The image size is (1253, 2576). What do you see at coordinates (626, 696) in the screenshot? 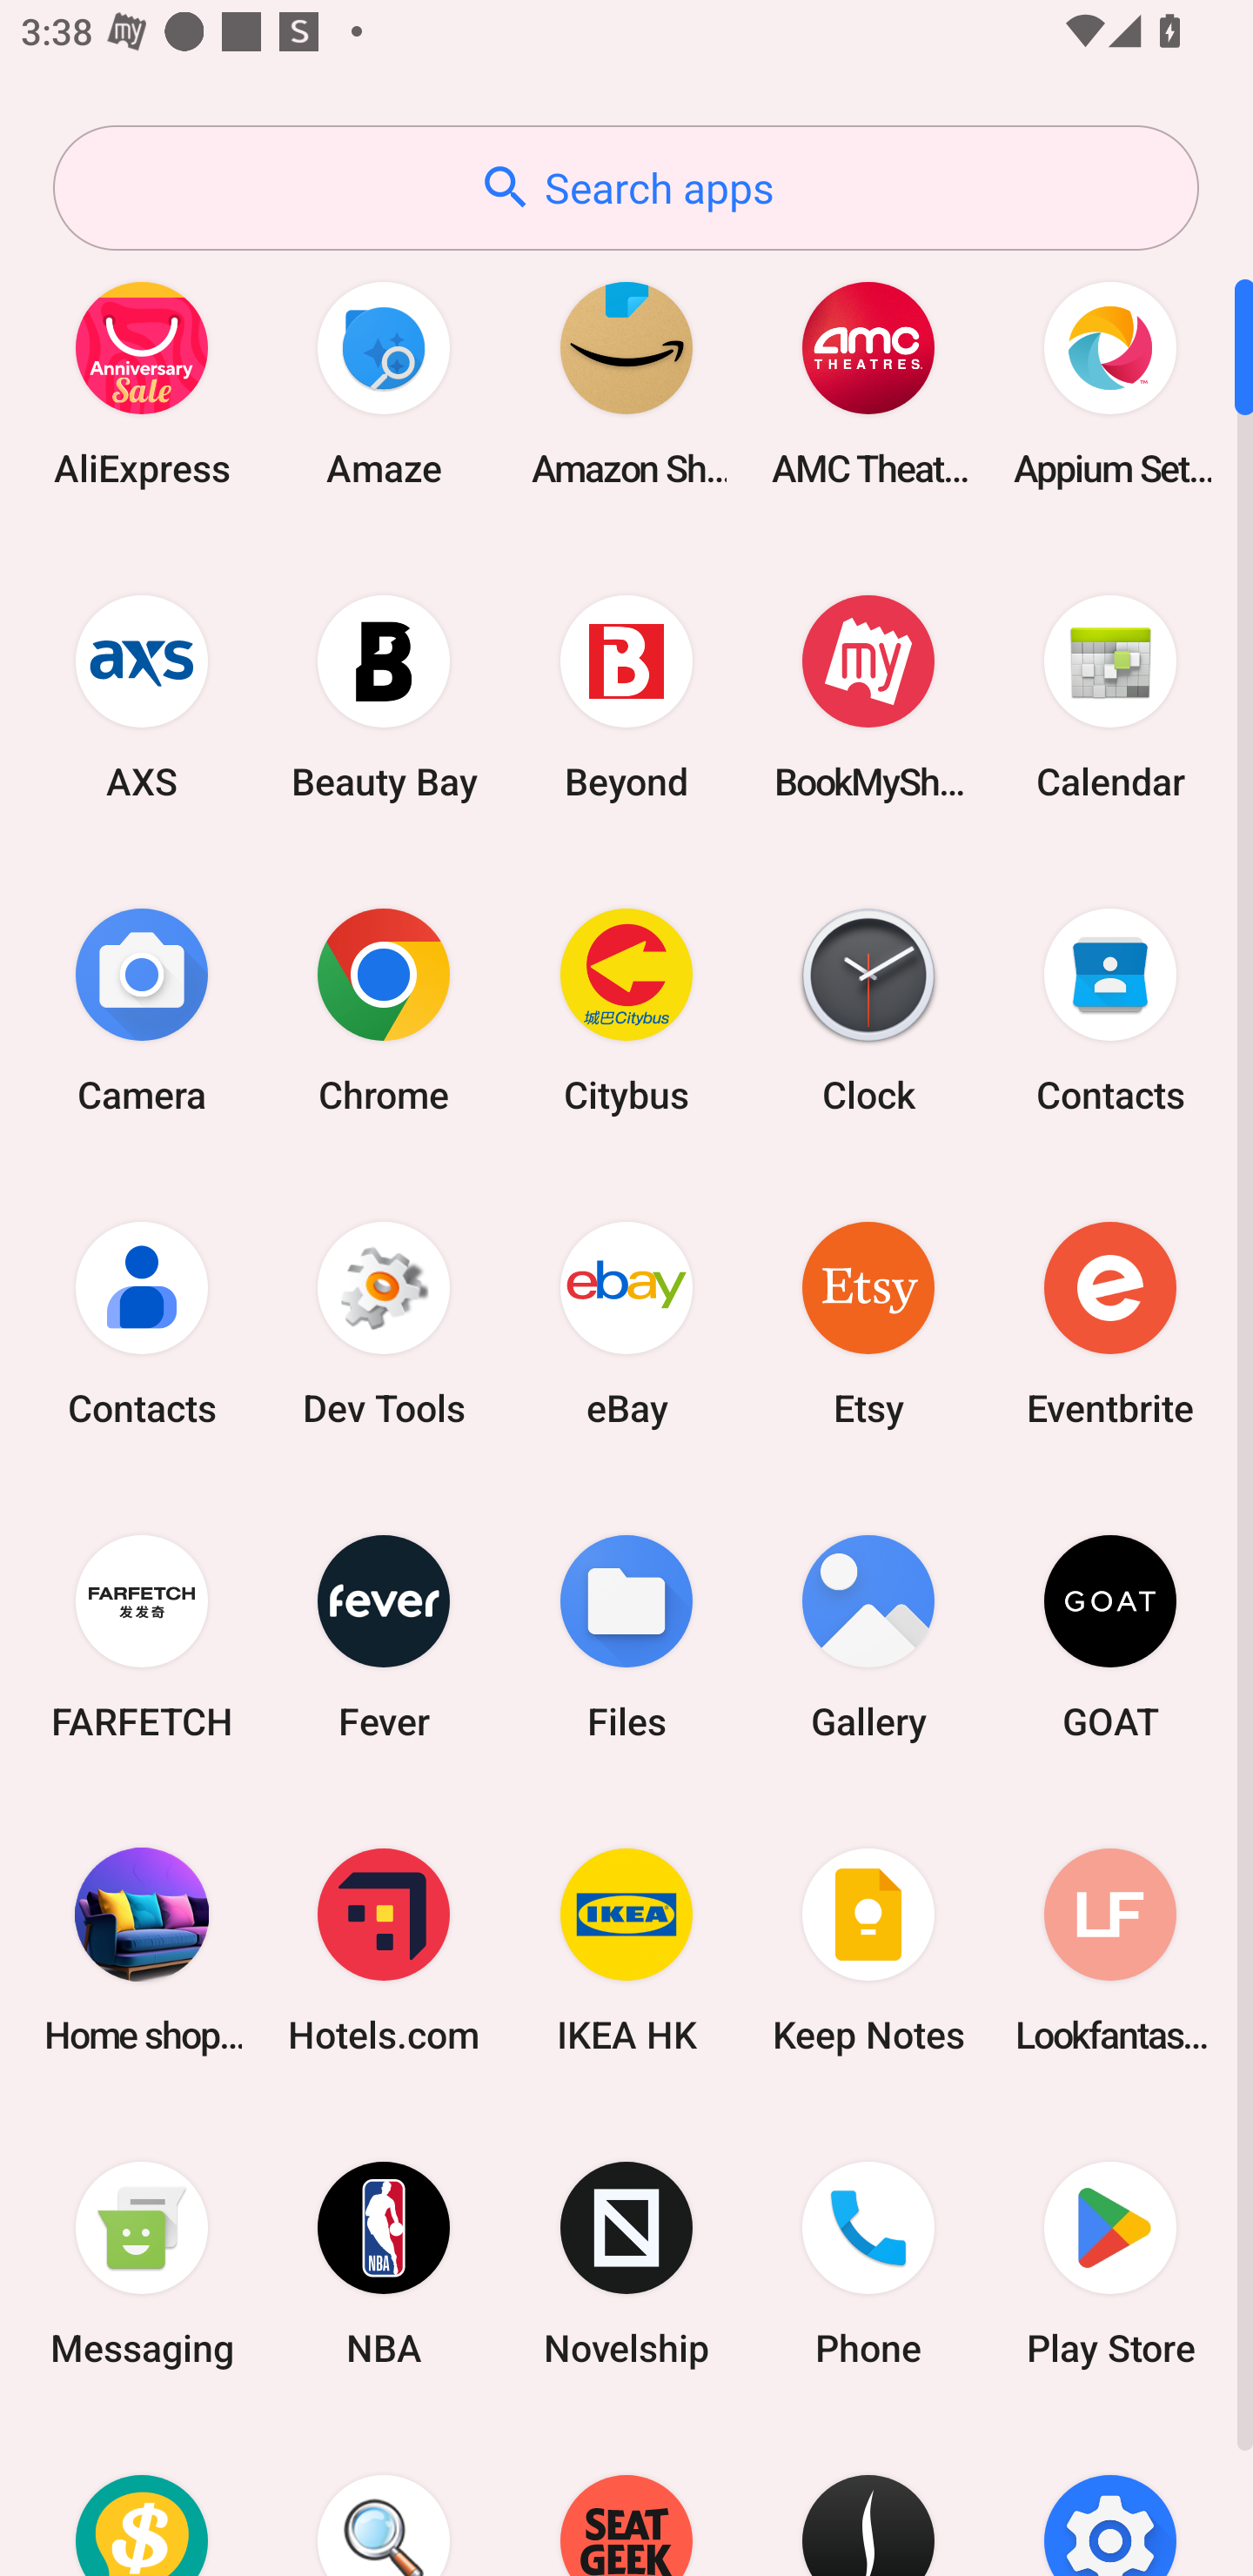
I see `Beyond` at bounding box center [626, 696].